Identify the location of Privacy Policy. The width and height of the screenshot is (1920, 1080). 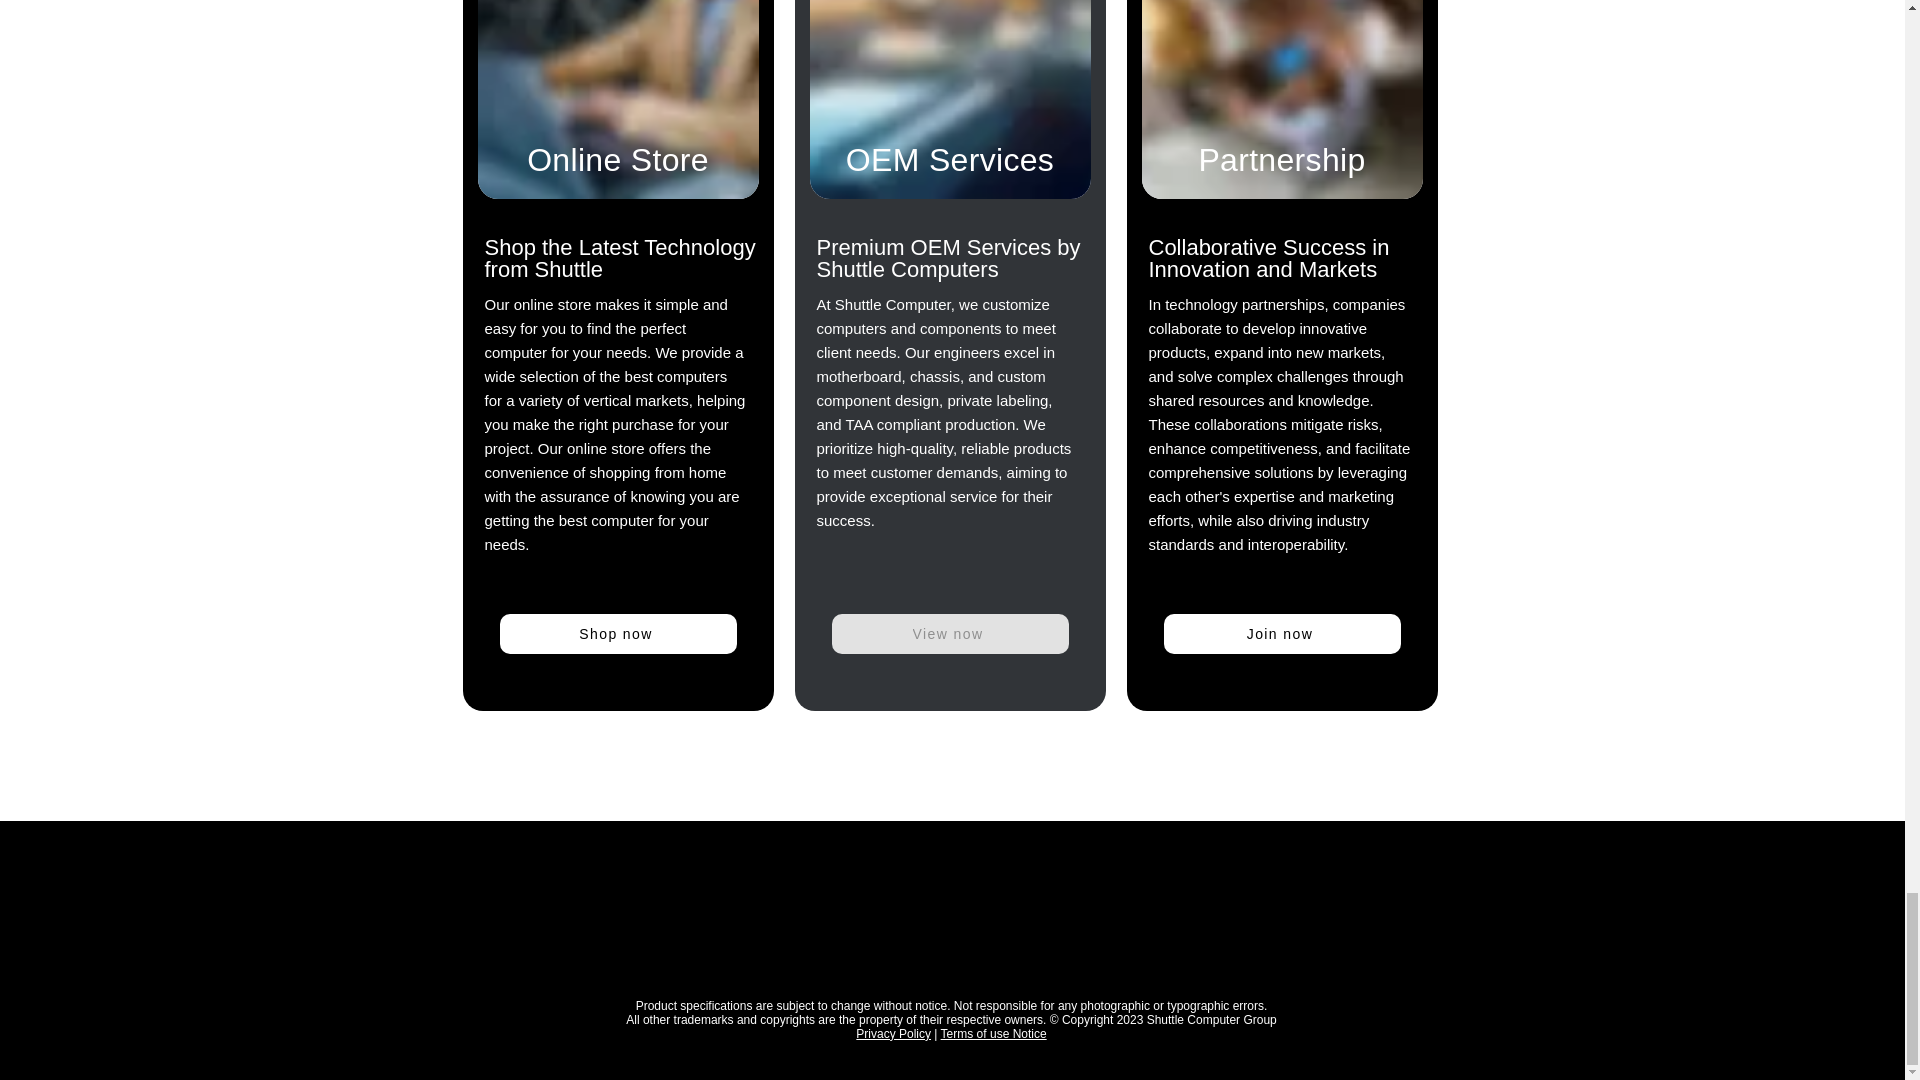
(894, 1034).